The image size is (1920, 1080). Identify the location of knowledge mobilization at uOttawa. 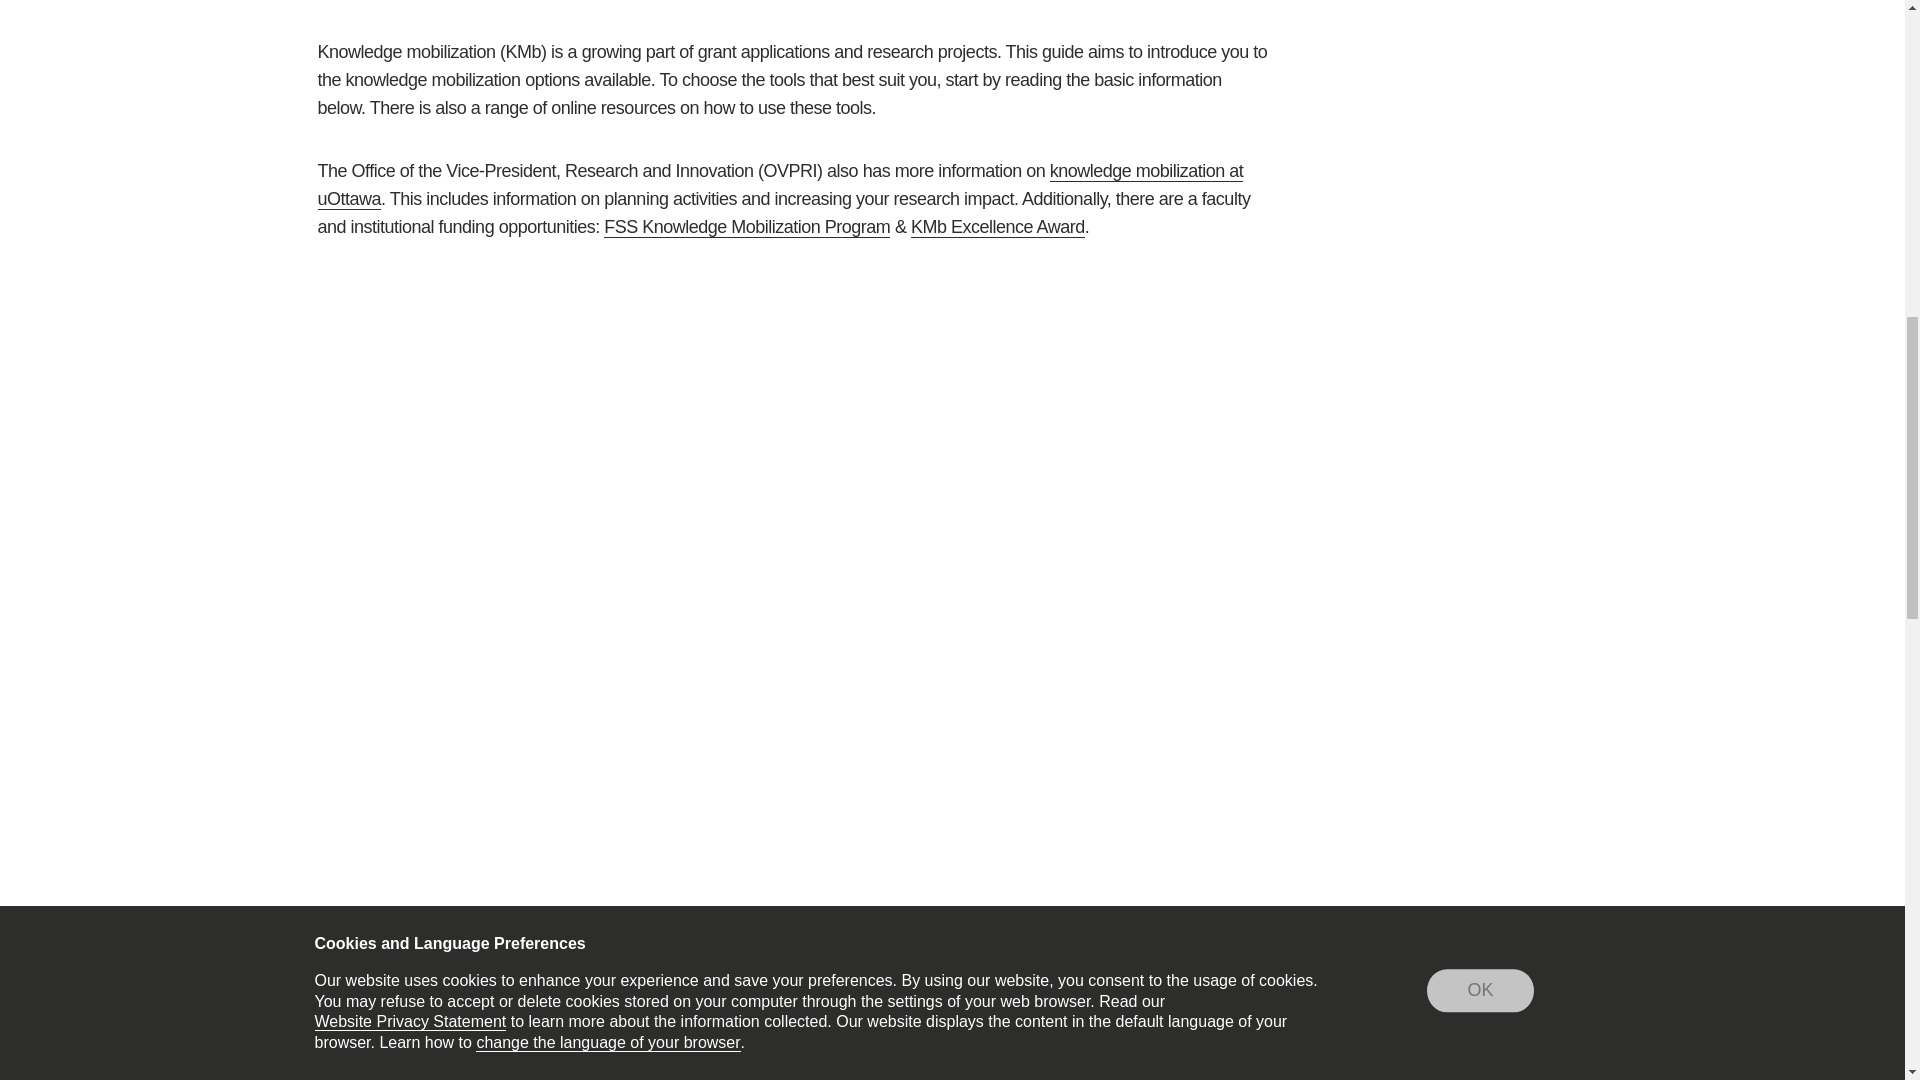
(781, 184).